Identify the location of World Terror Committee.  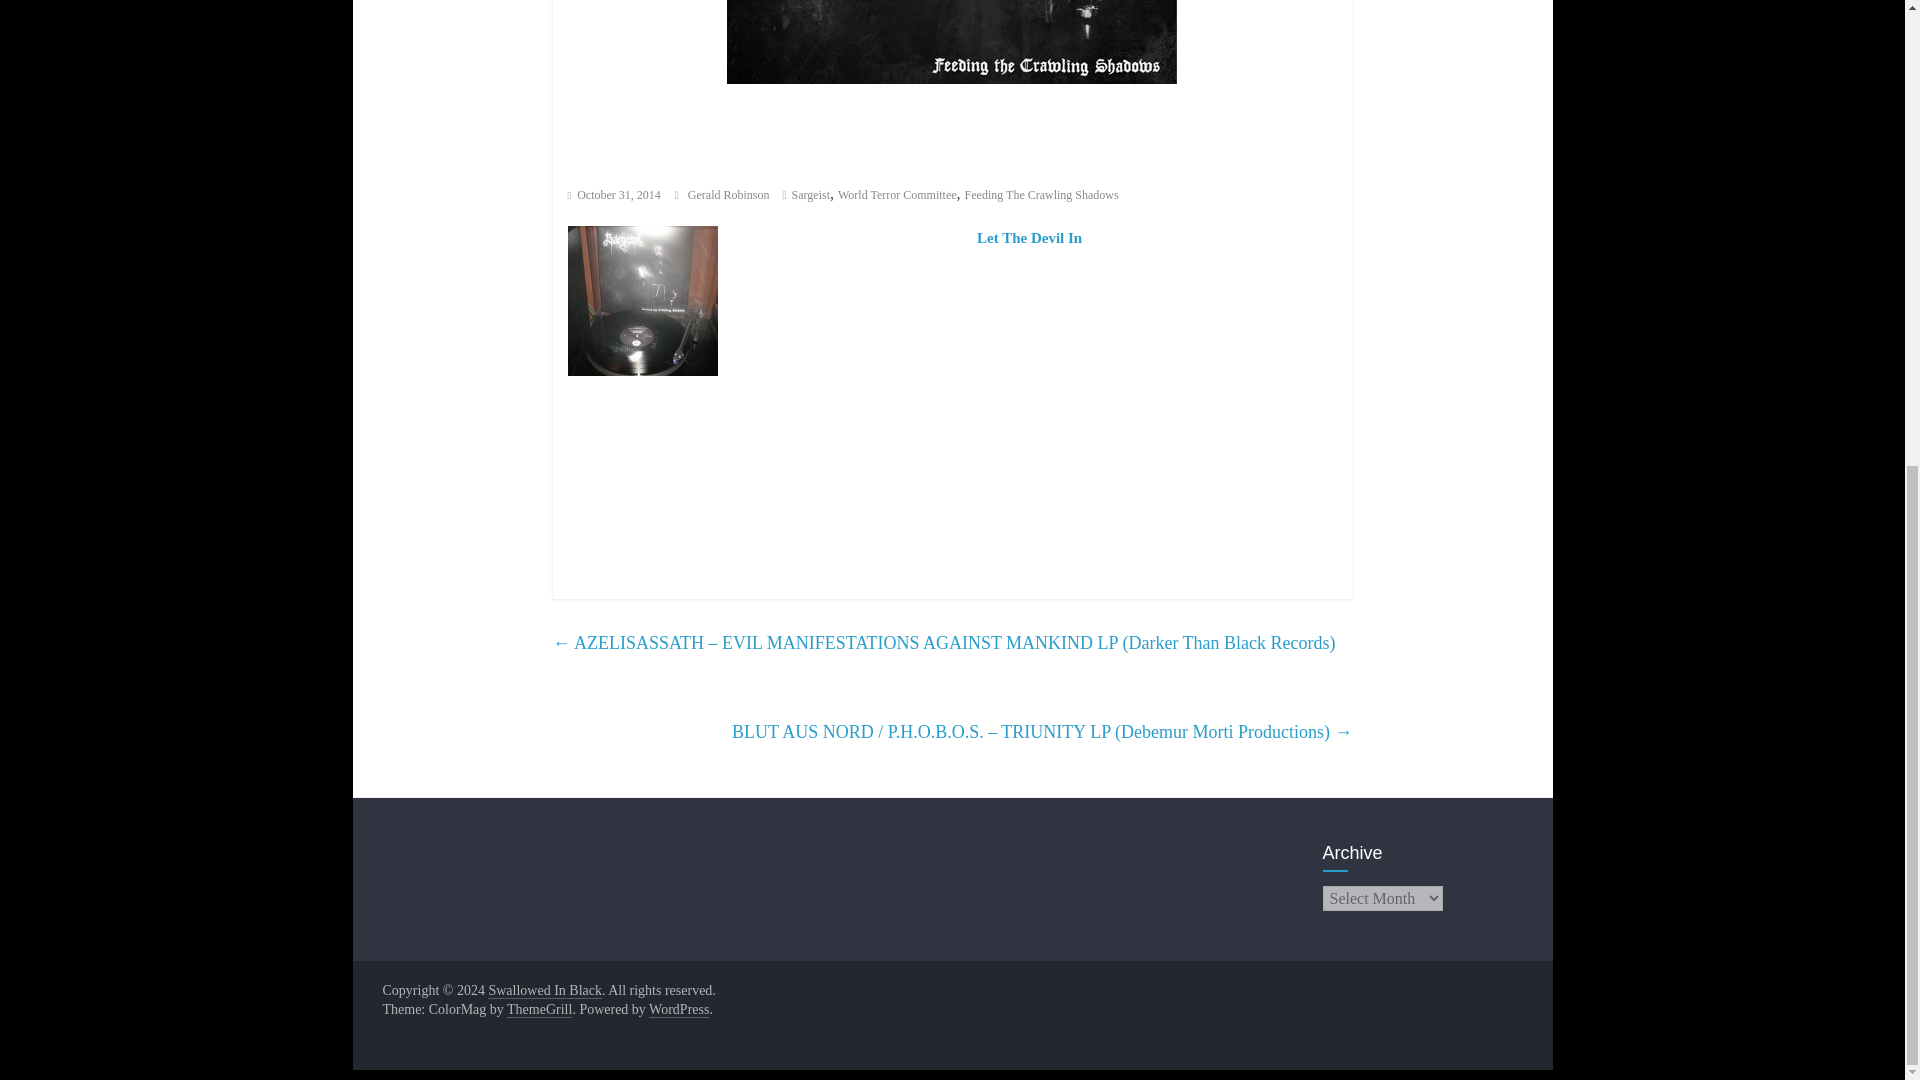
(896, 194).